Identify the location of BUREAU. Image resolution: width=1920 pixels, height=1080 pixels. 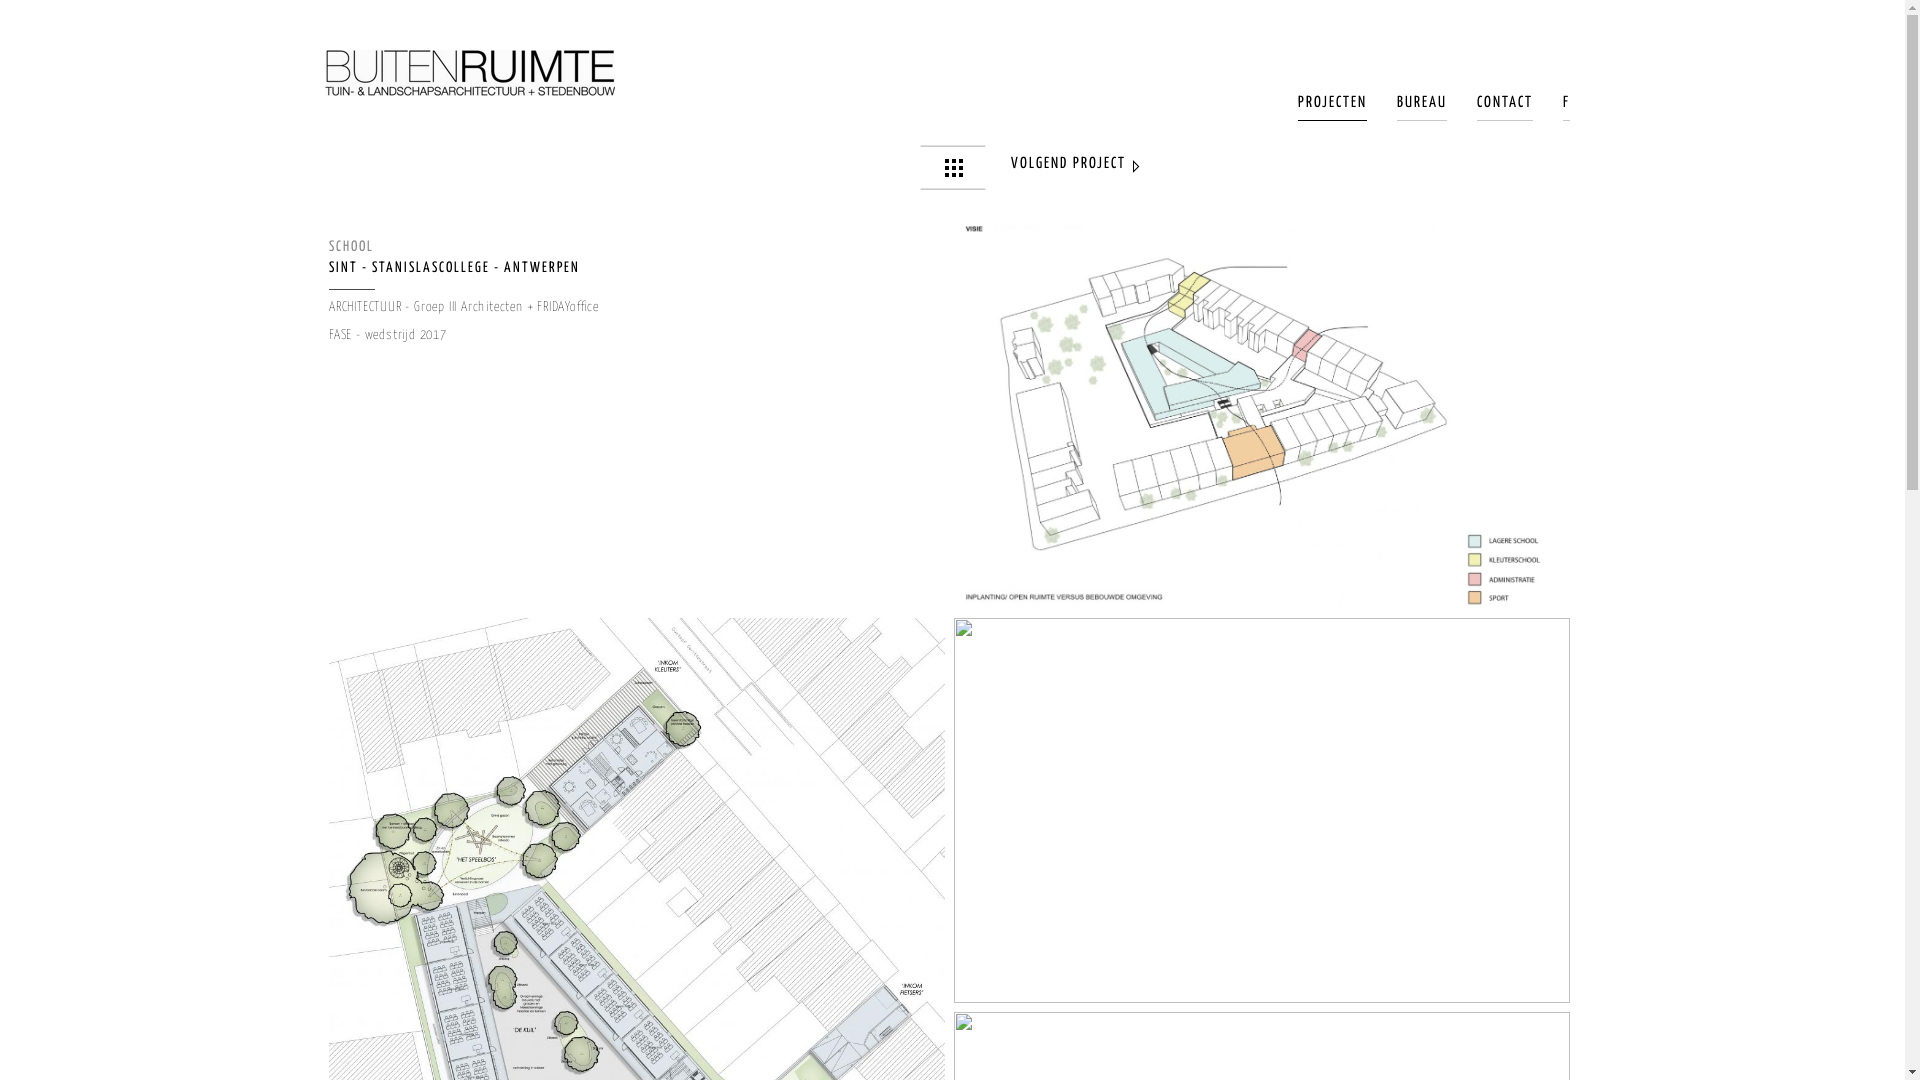
(1422, 108).